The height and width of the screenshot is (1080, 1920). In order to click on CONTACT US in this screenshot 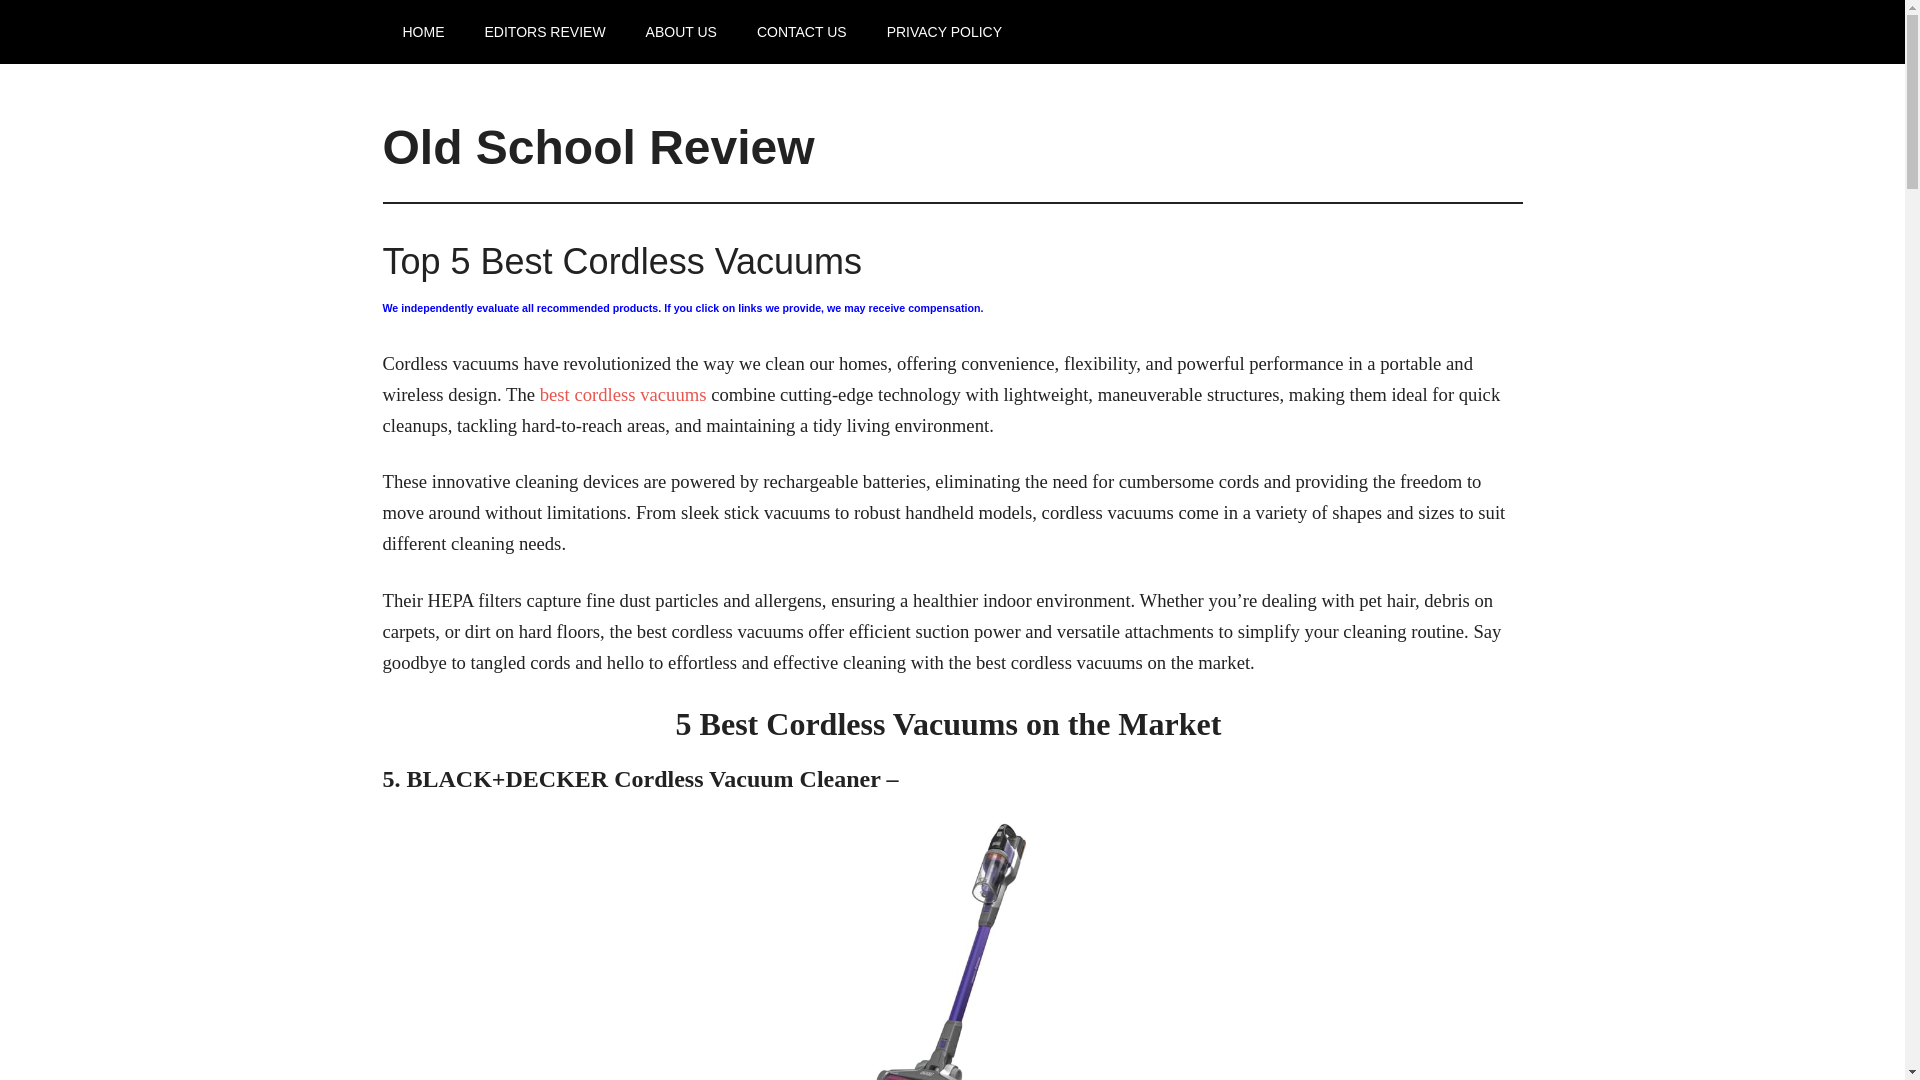, I will do `click(802, 32)`.